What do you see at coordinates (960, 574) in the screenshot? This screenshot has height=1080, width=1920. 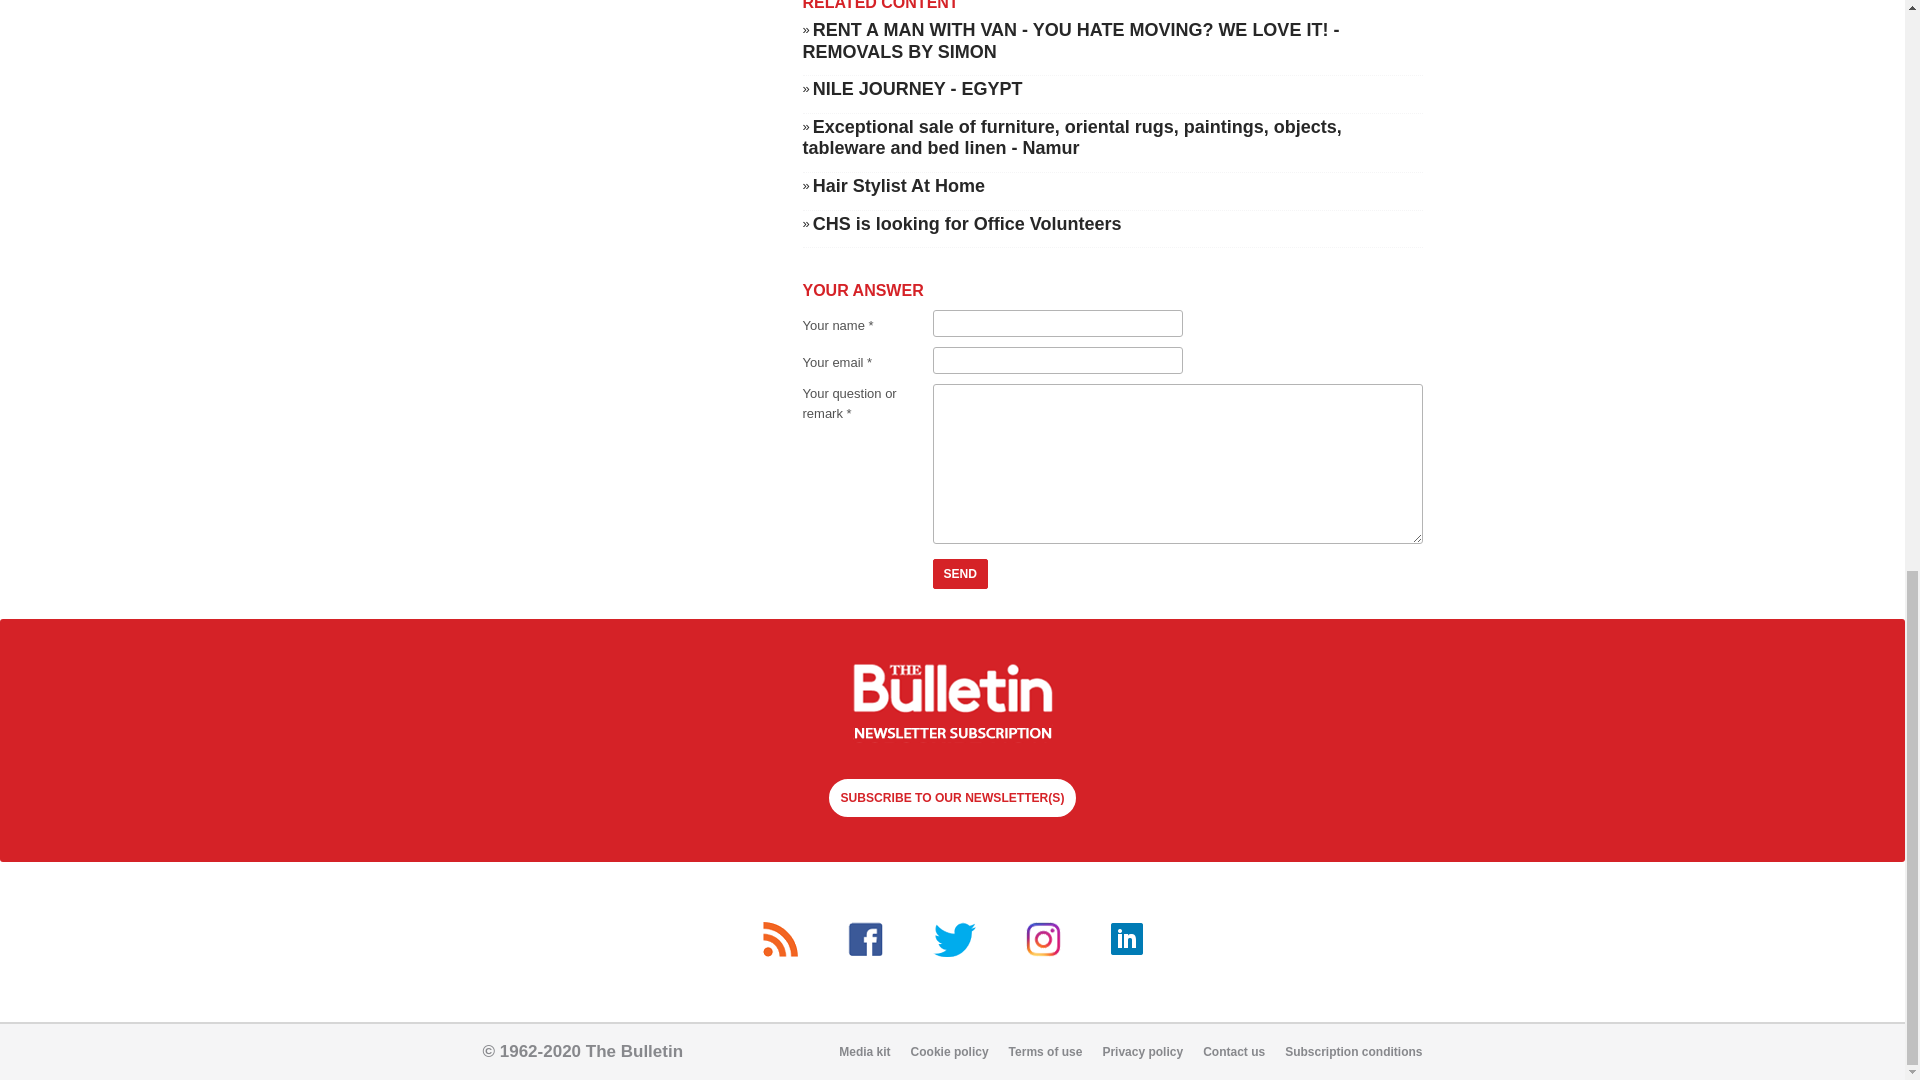 I see `Send` at bounding box center [960, 574].